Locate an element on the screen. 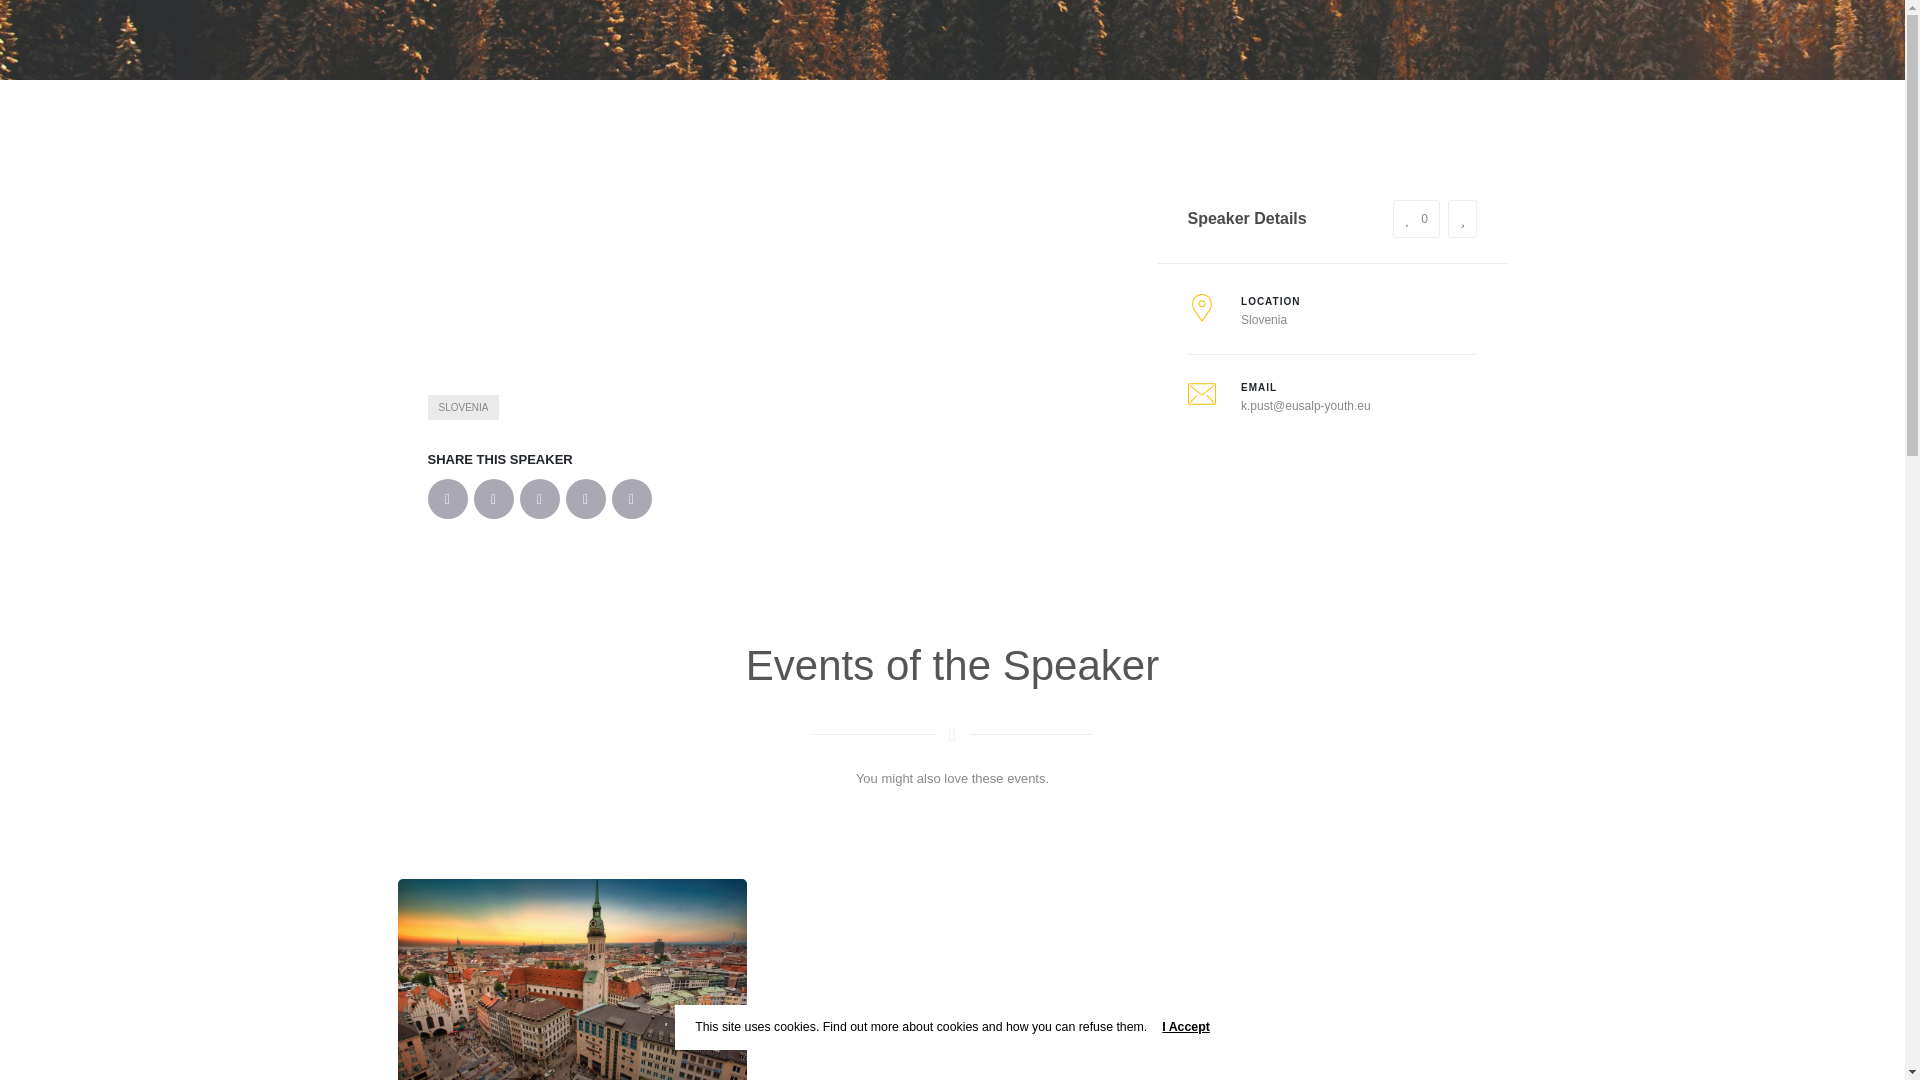 The width and height of the screenshot is (1920, 1080). Like is located at coordinates (1416, 218).